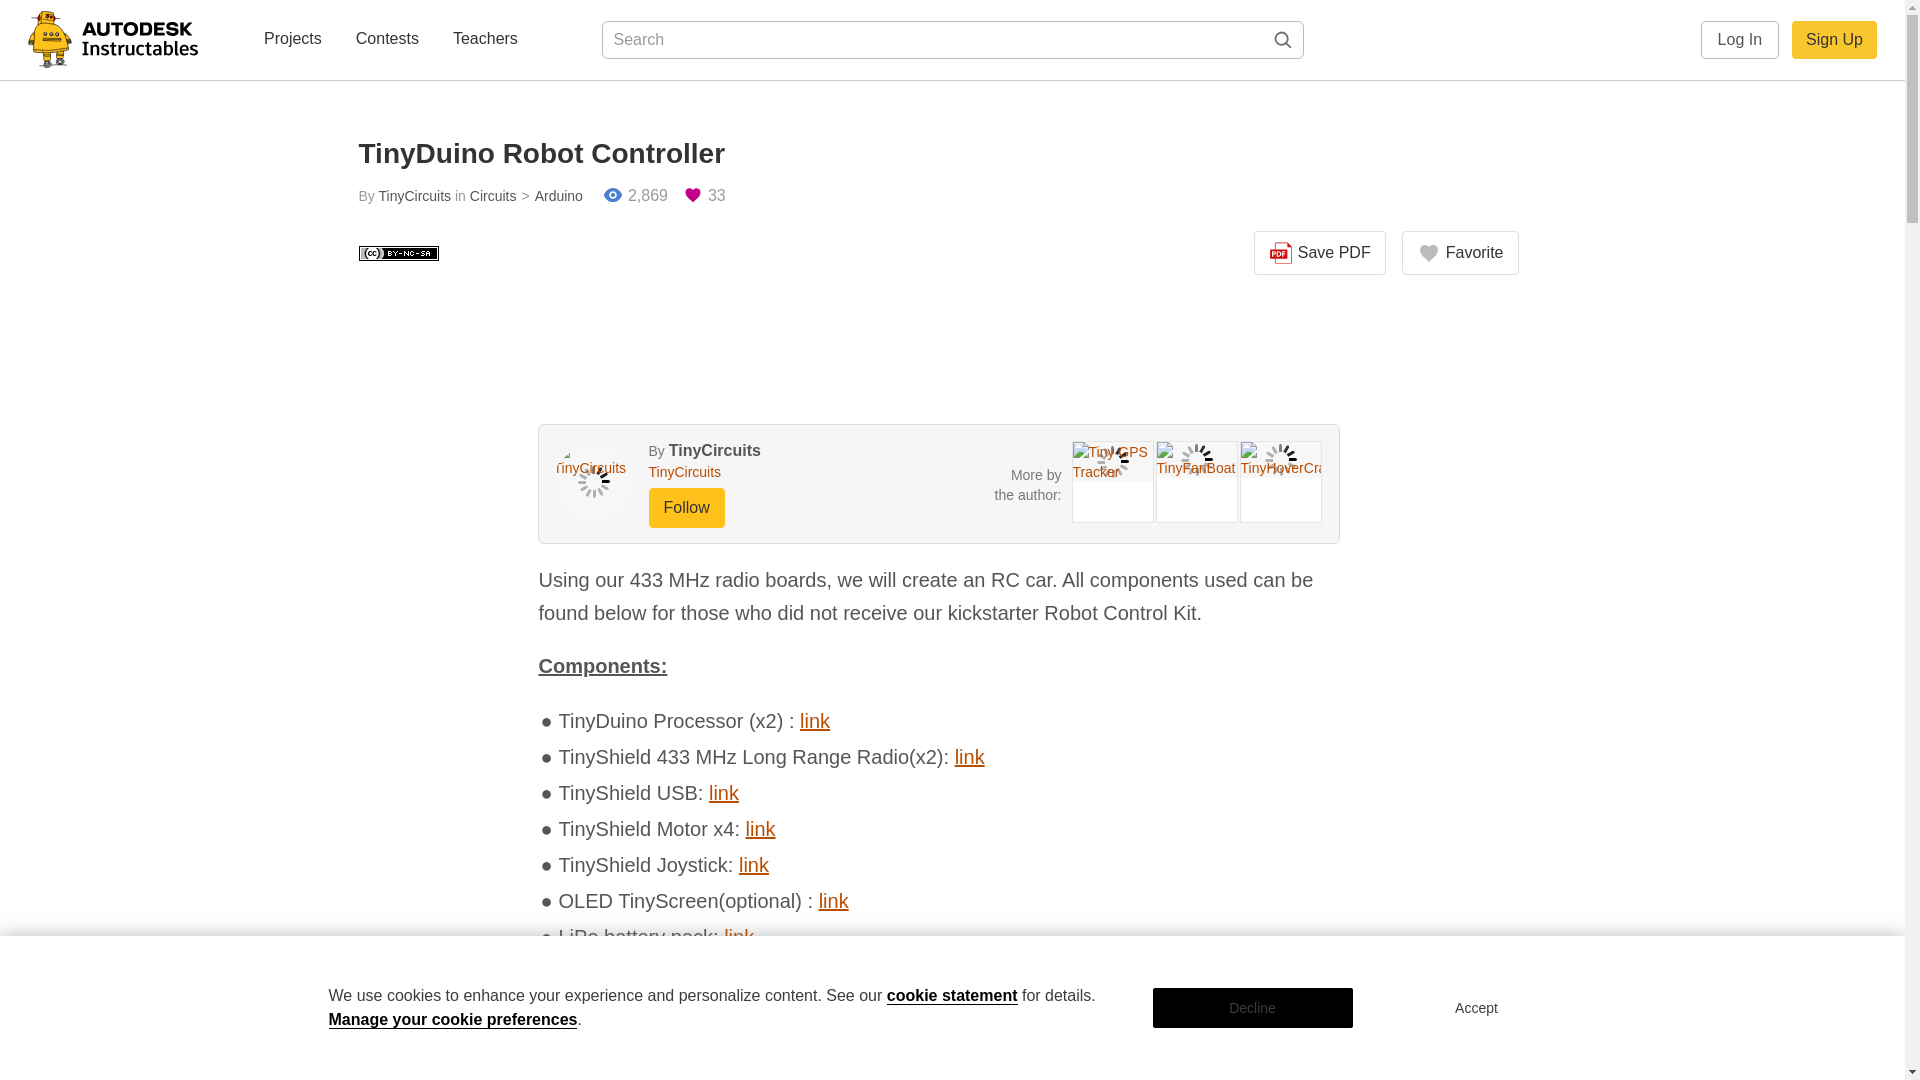 The image size is (1920, 1080). Describe the element at coordinates (686, 508) in the screenshot. I see `Follow` at that location.